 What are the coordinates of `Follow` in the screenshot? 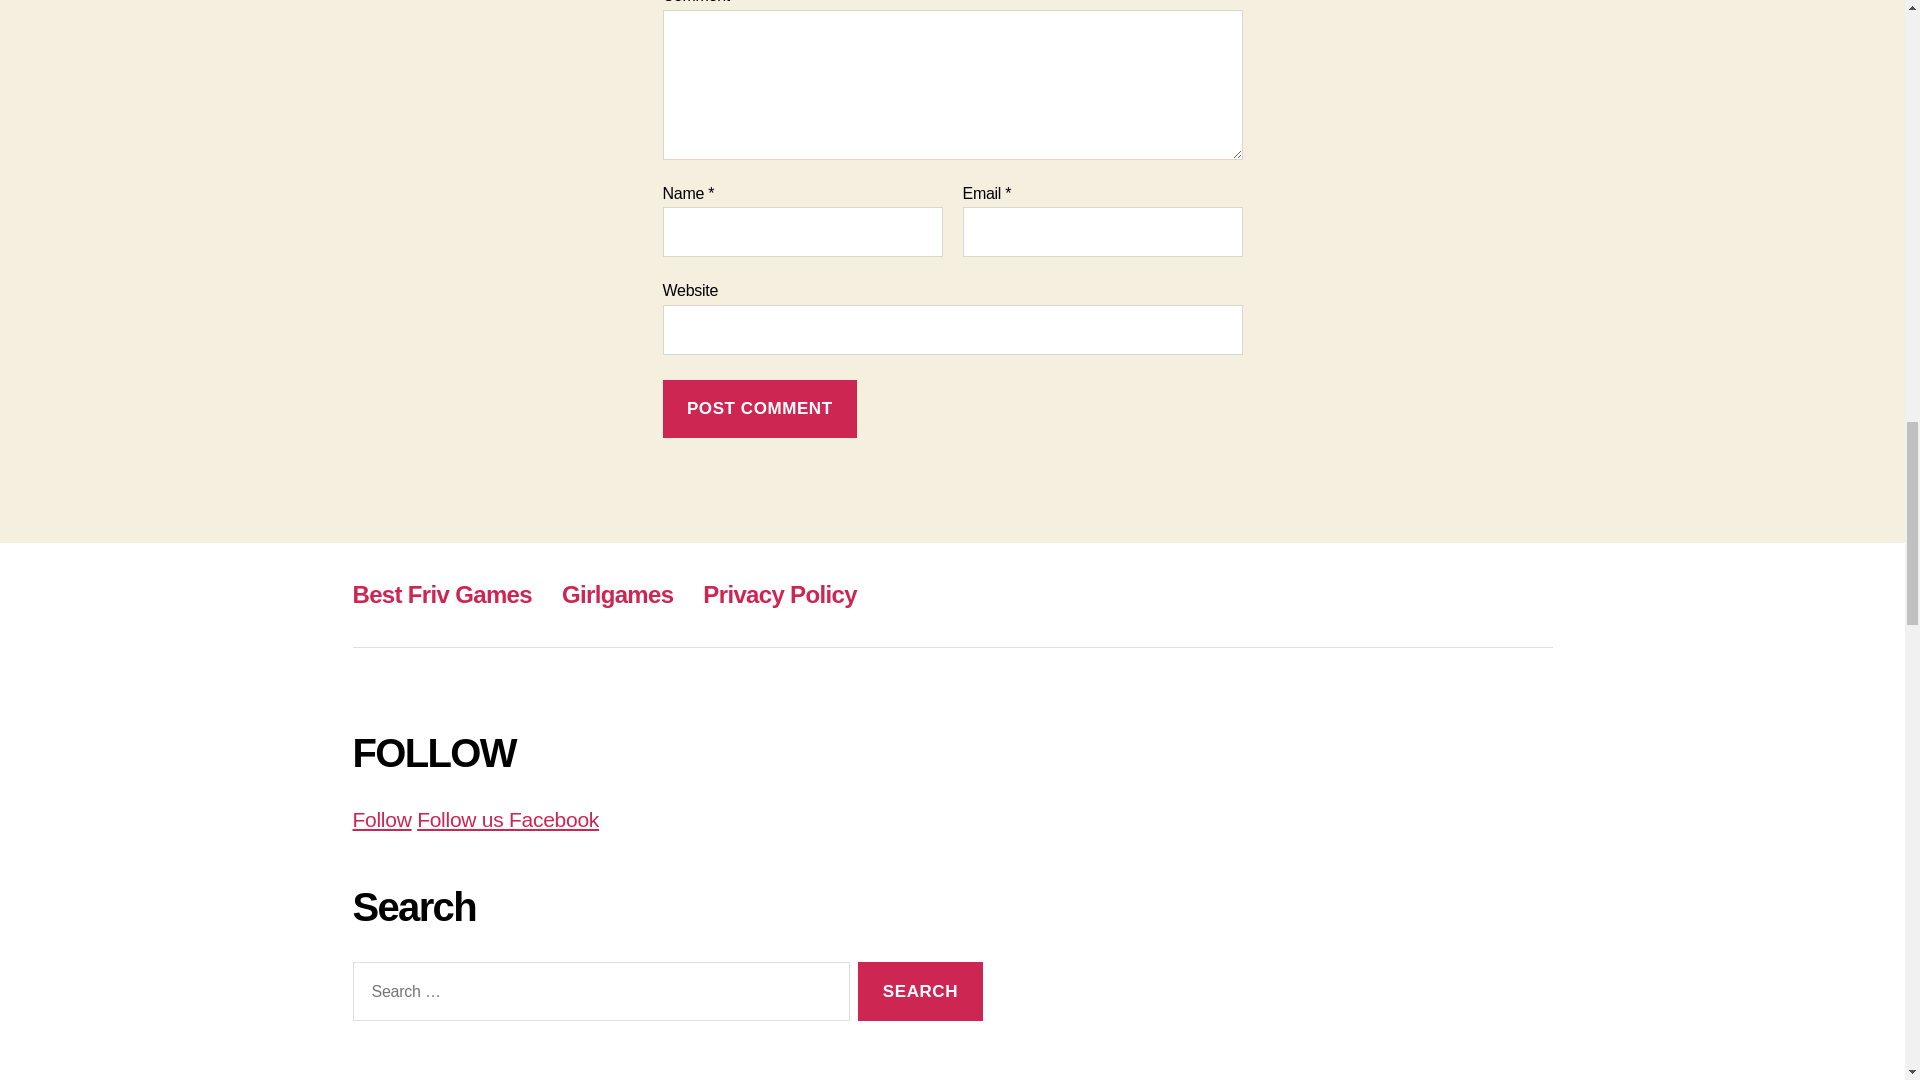 It's located at (380, 818).